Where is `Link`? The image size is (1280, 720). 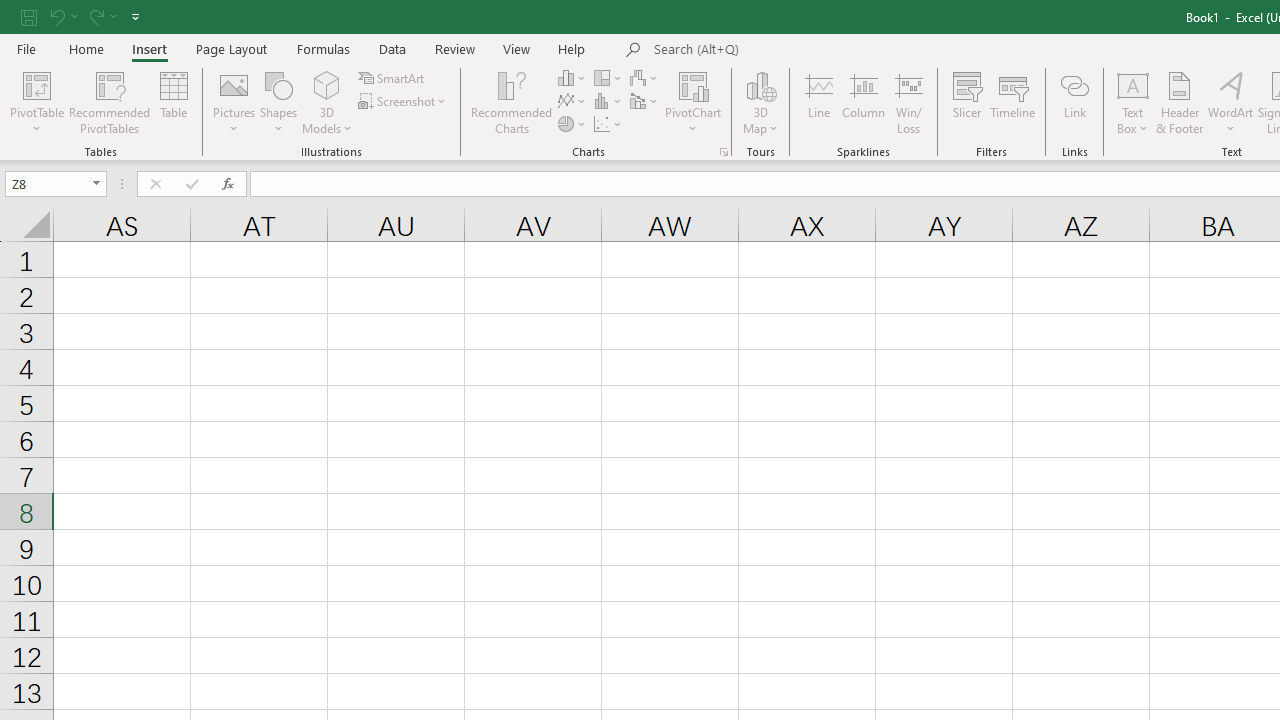 Link is located at coordinates (1074, 102).